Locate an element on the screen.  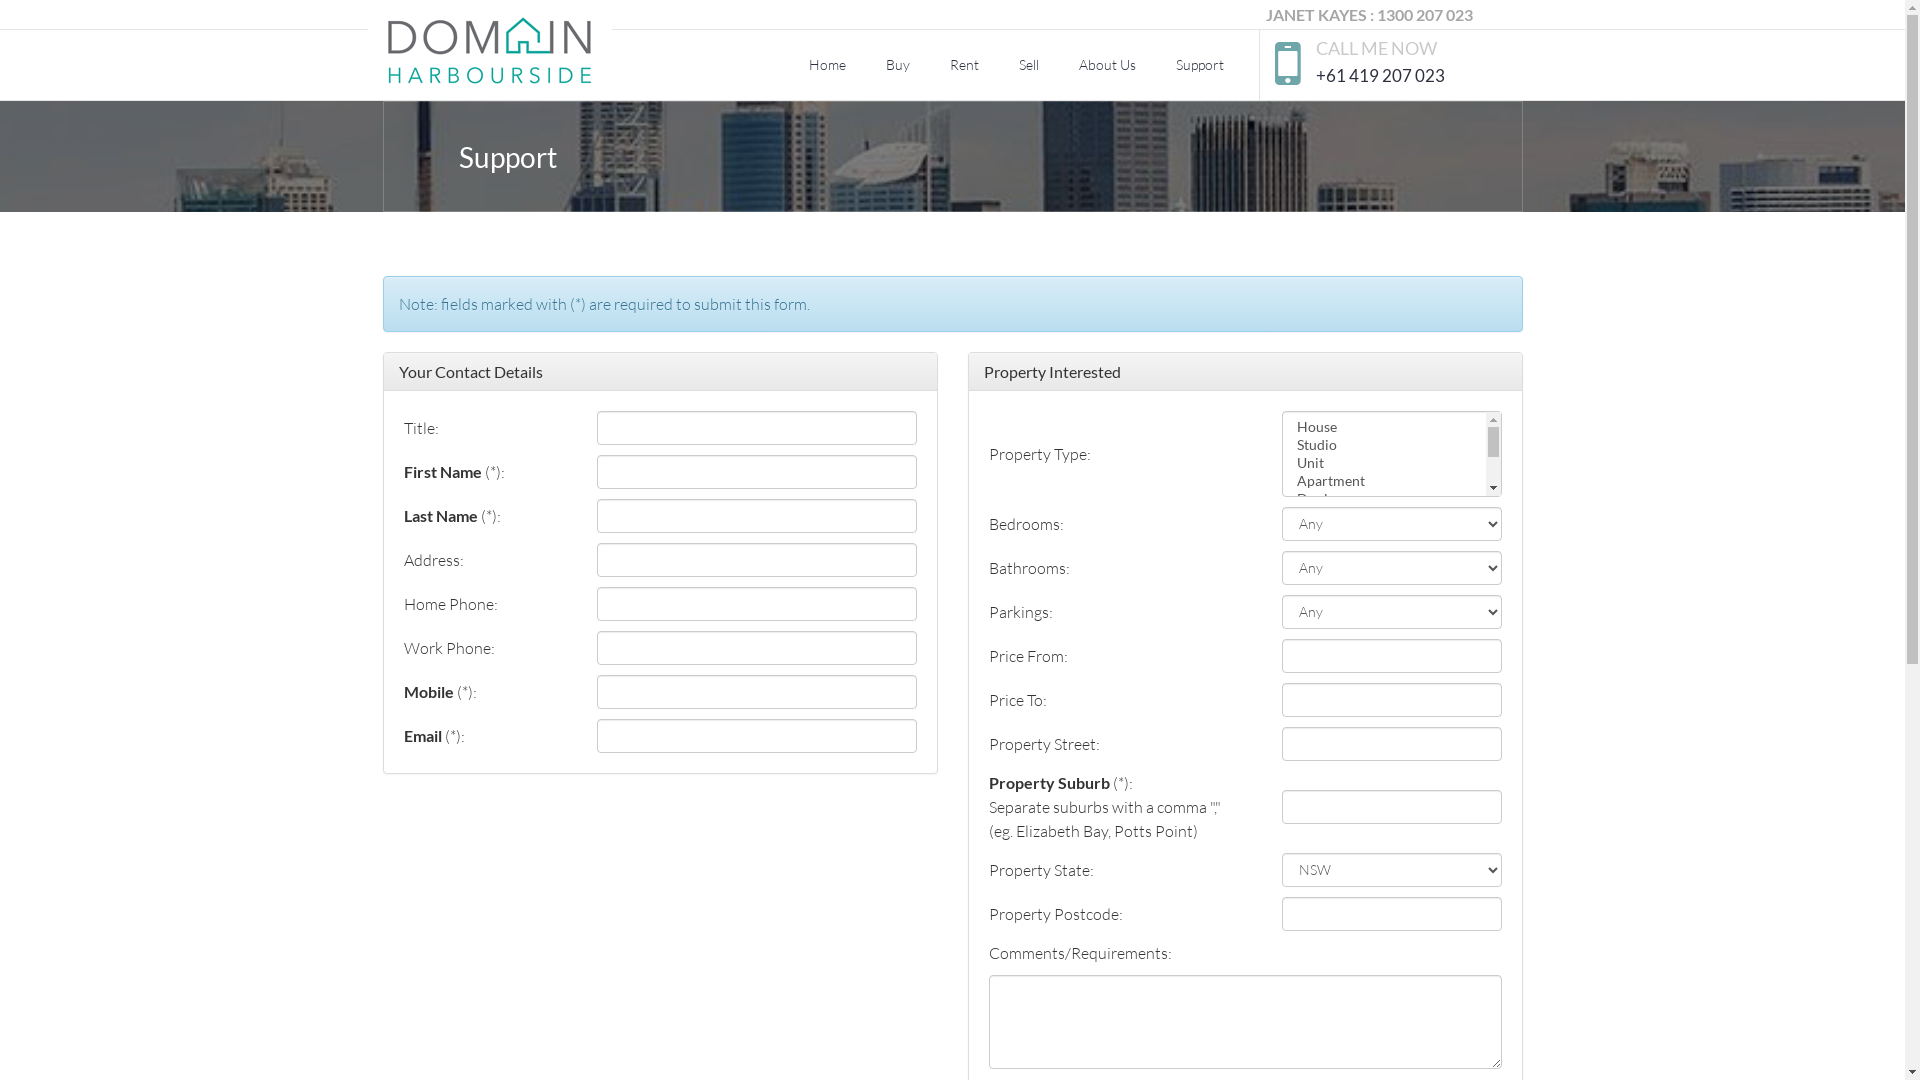
About Us is located at coordinates (1106, 65).